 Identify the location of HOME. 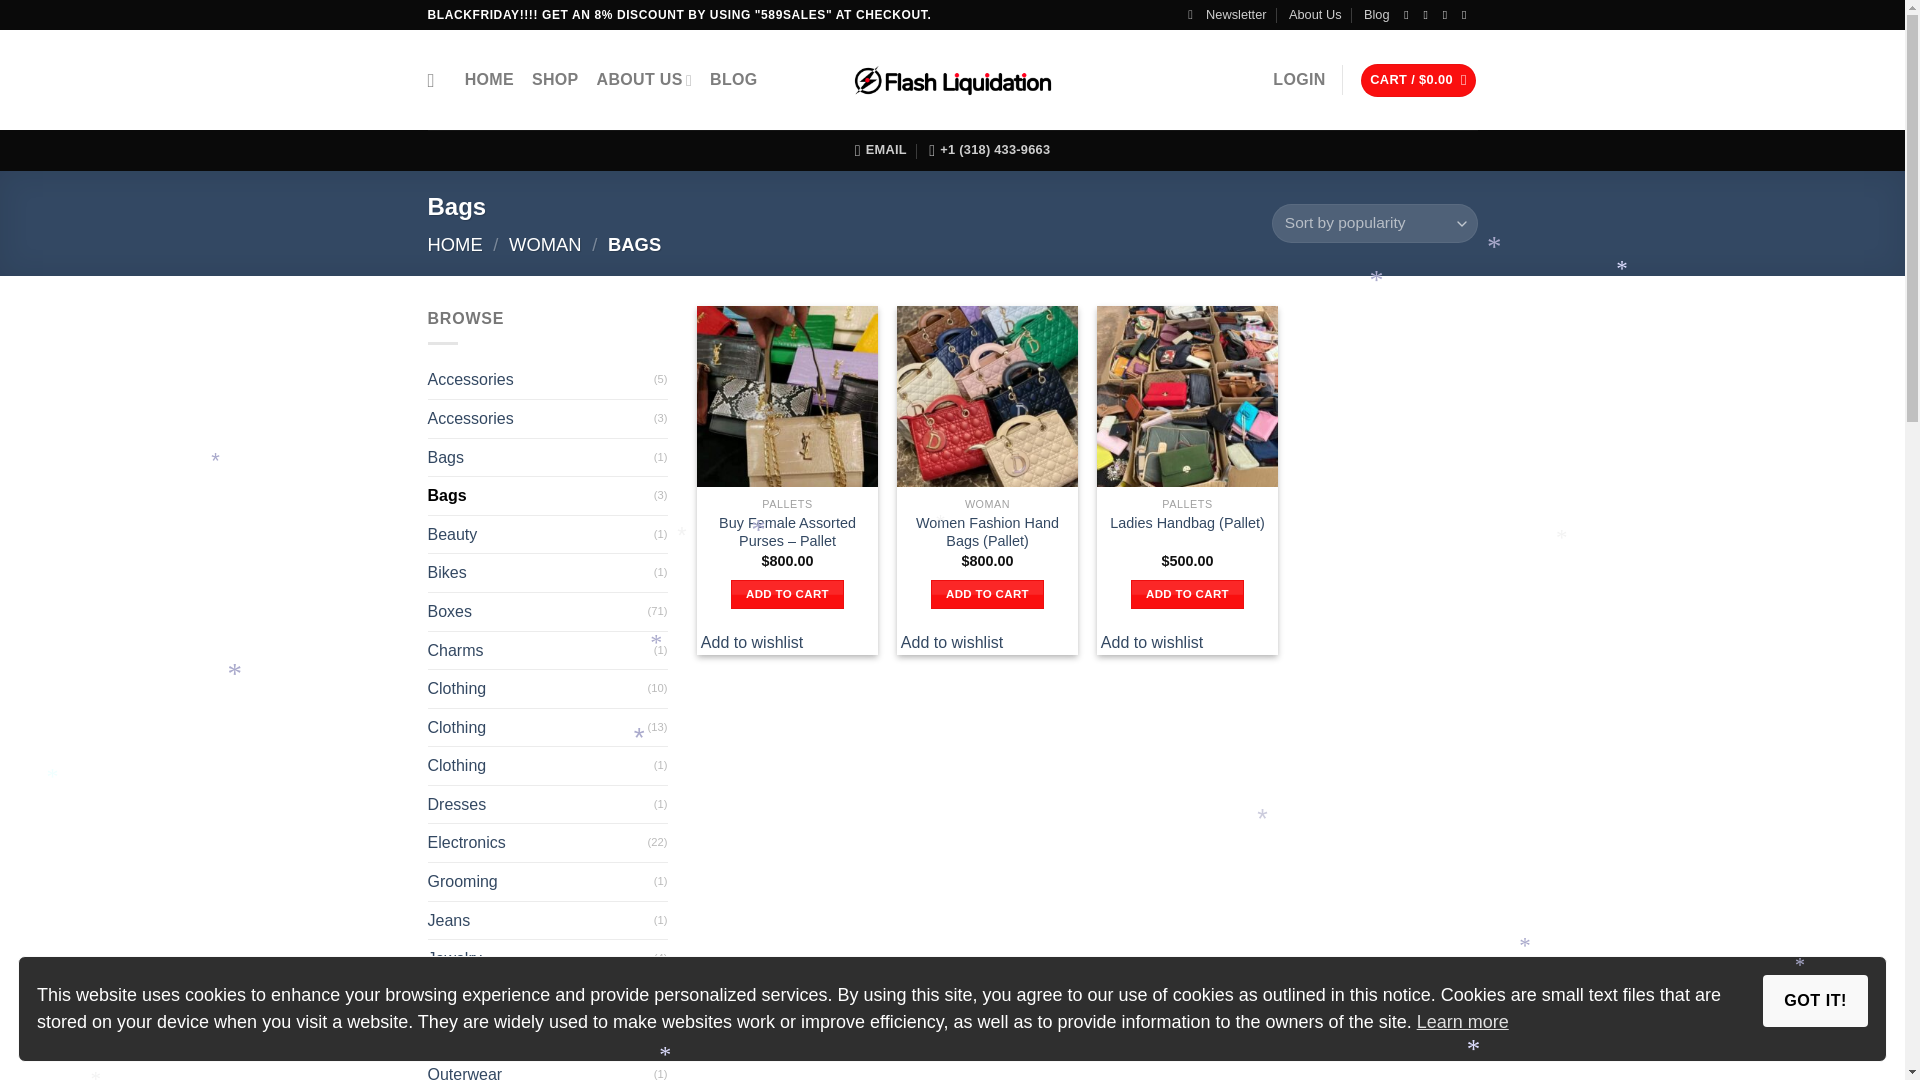
(456, 244).